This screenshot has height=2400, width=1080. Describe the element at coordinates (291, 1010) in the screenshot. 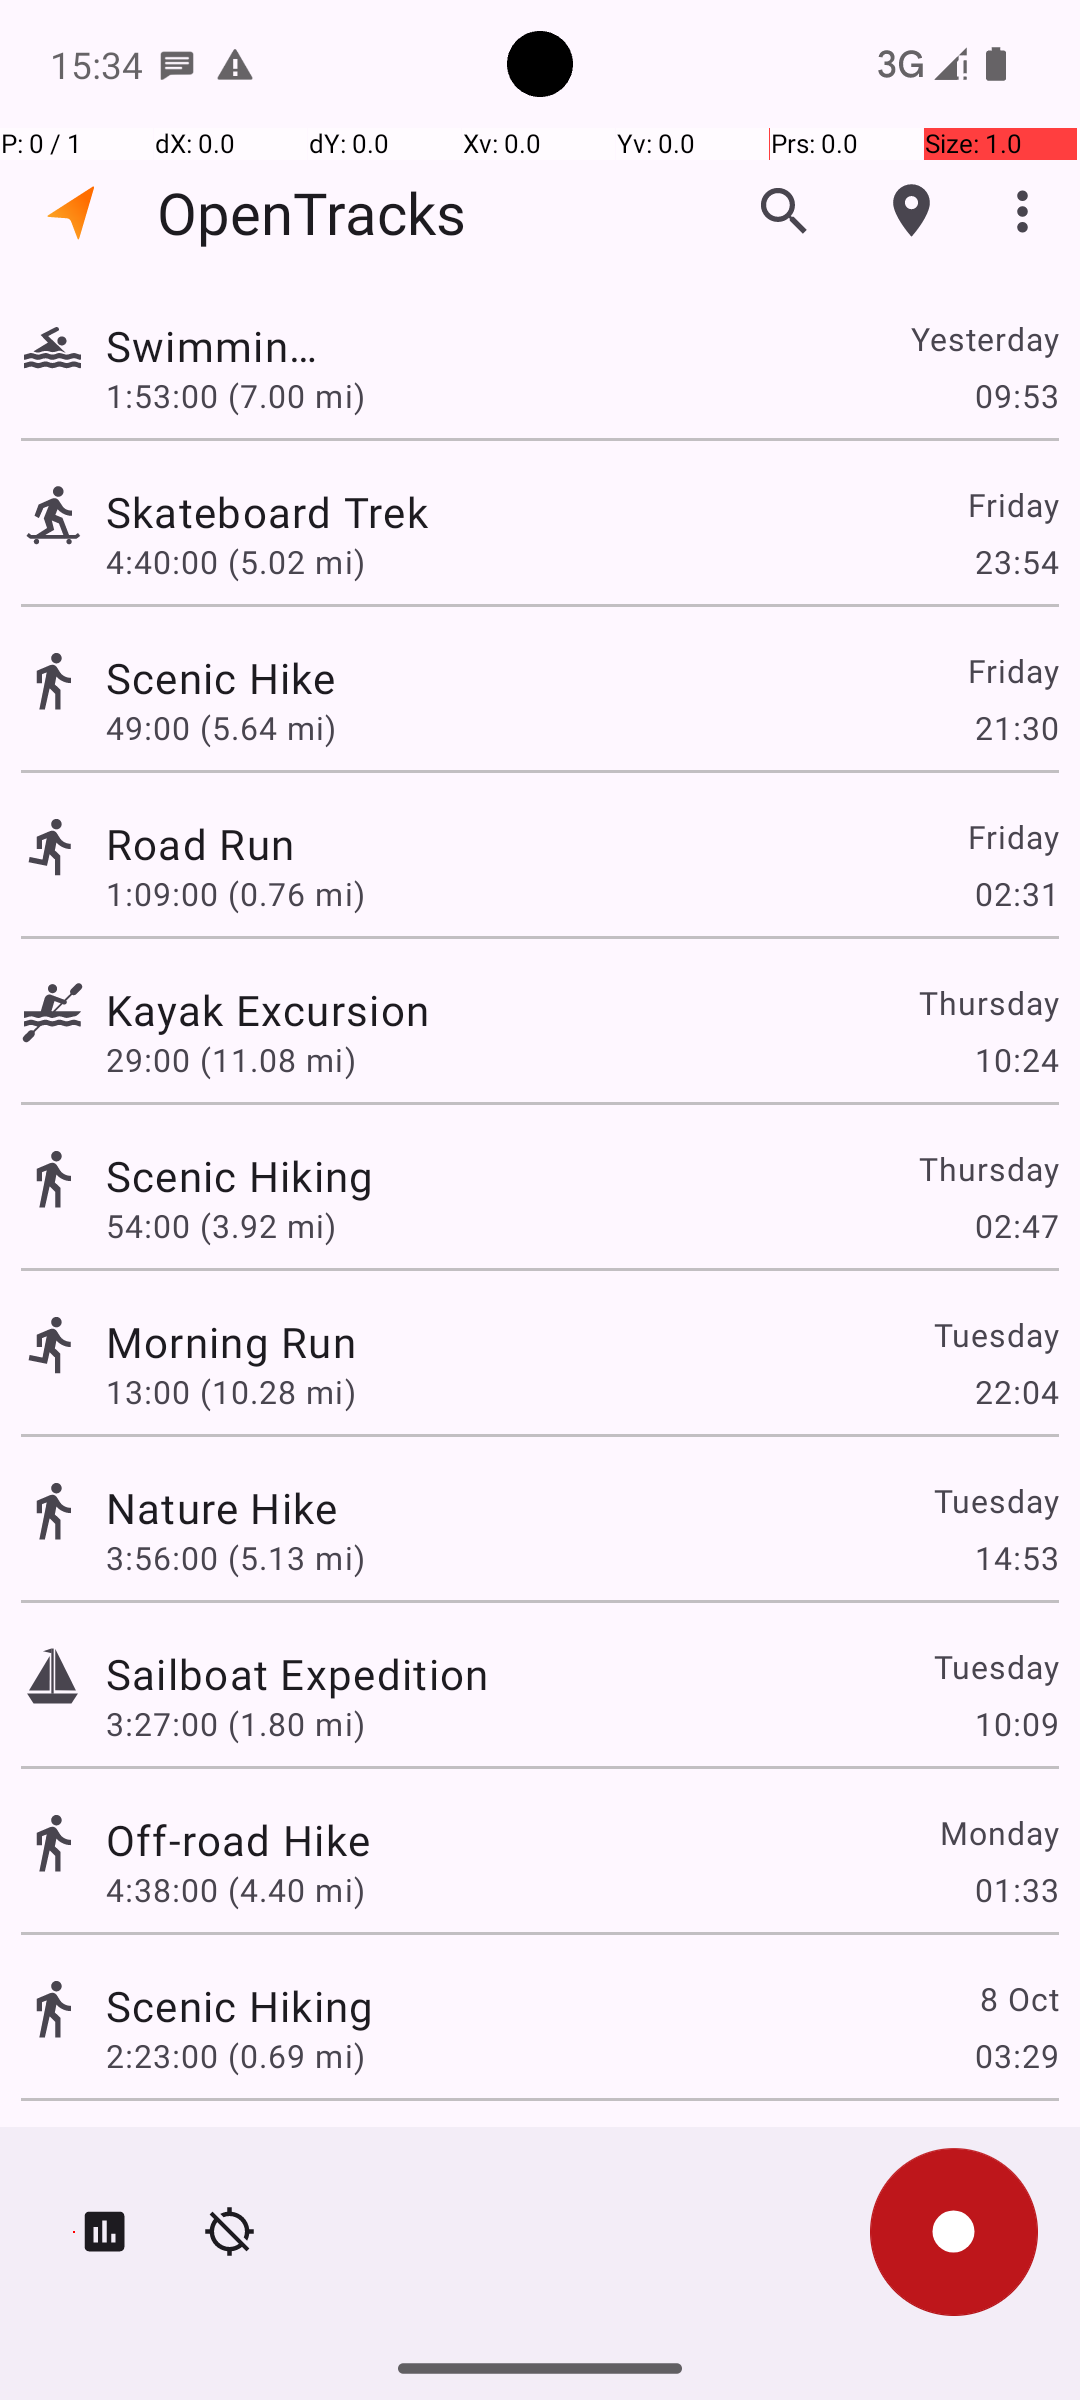

I see `Kayak Excursion` at that location.